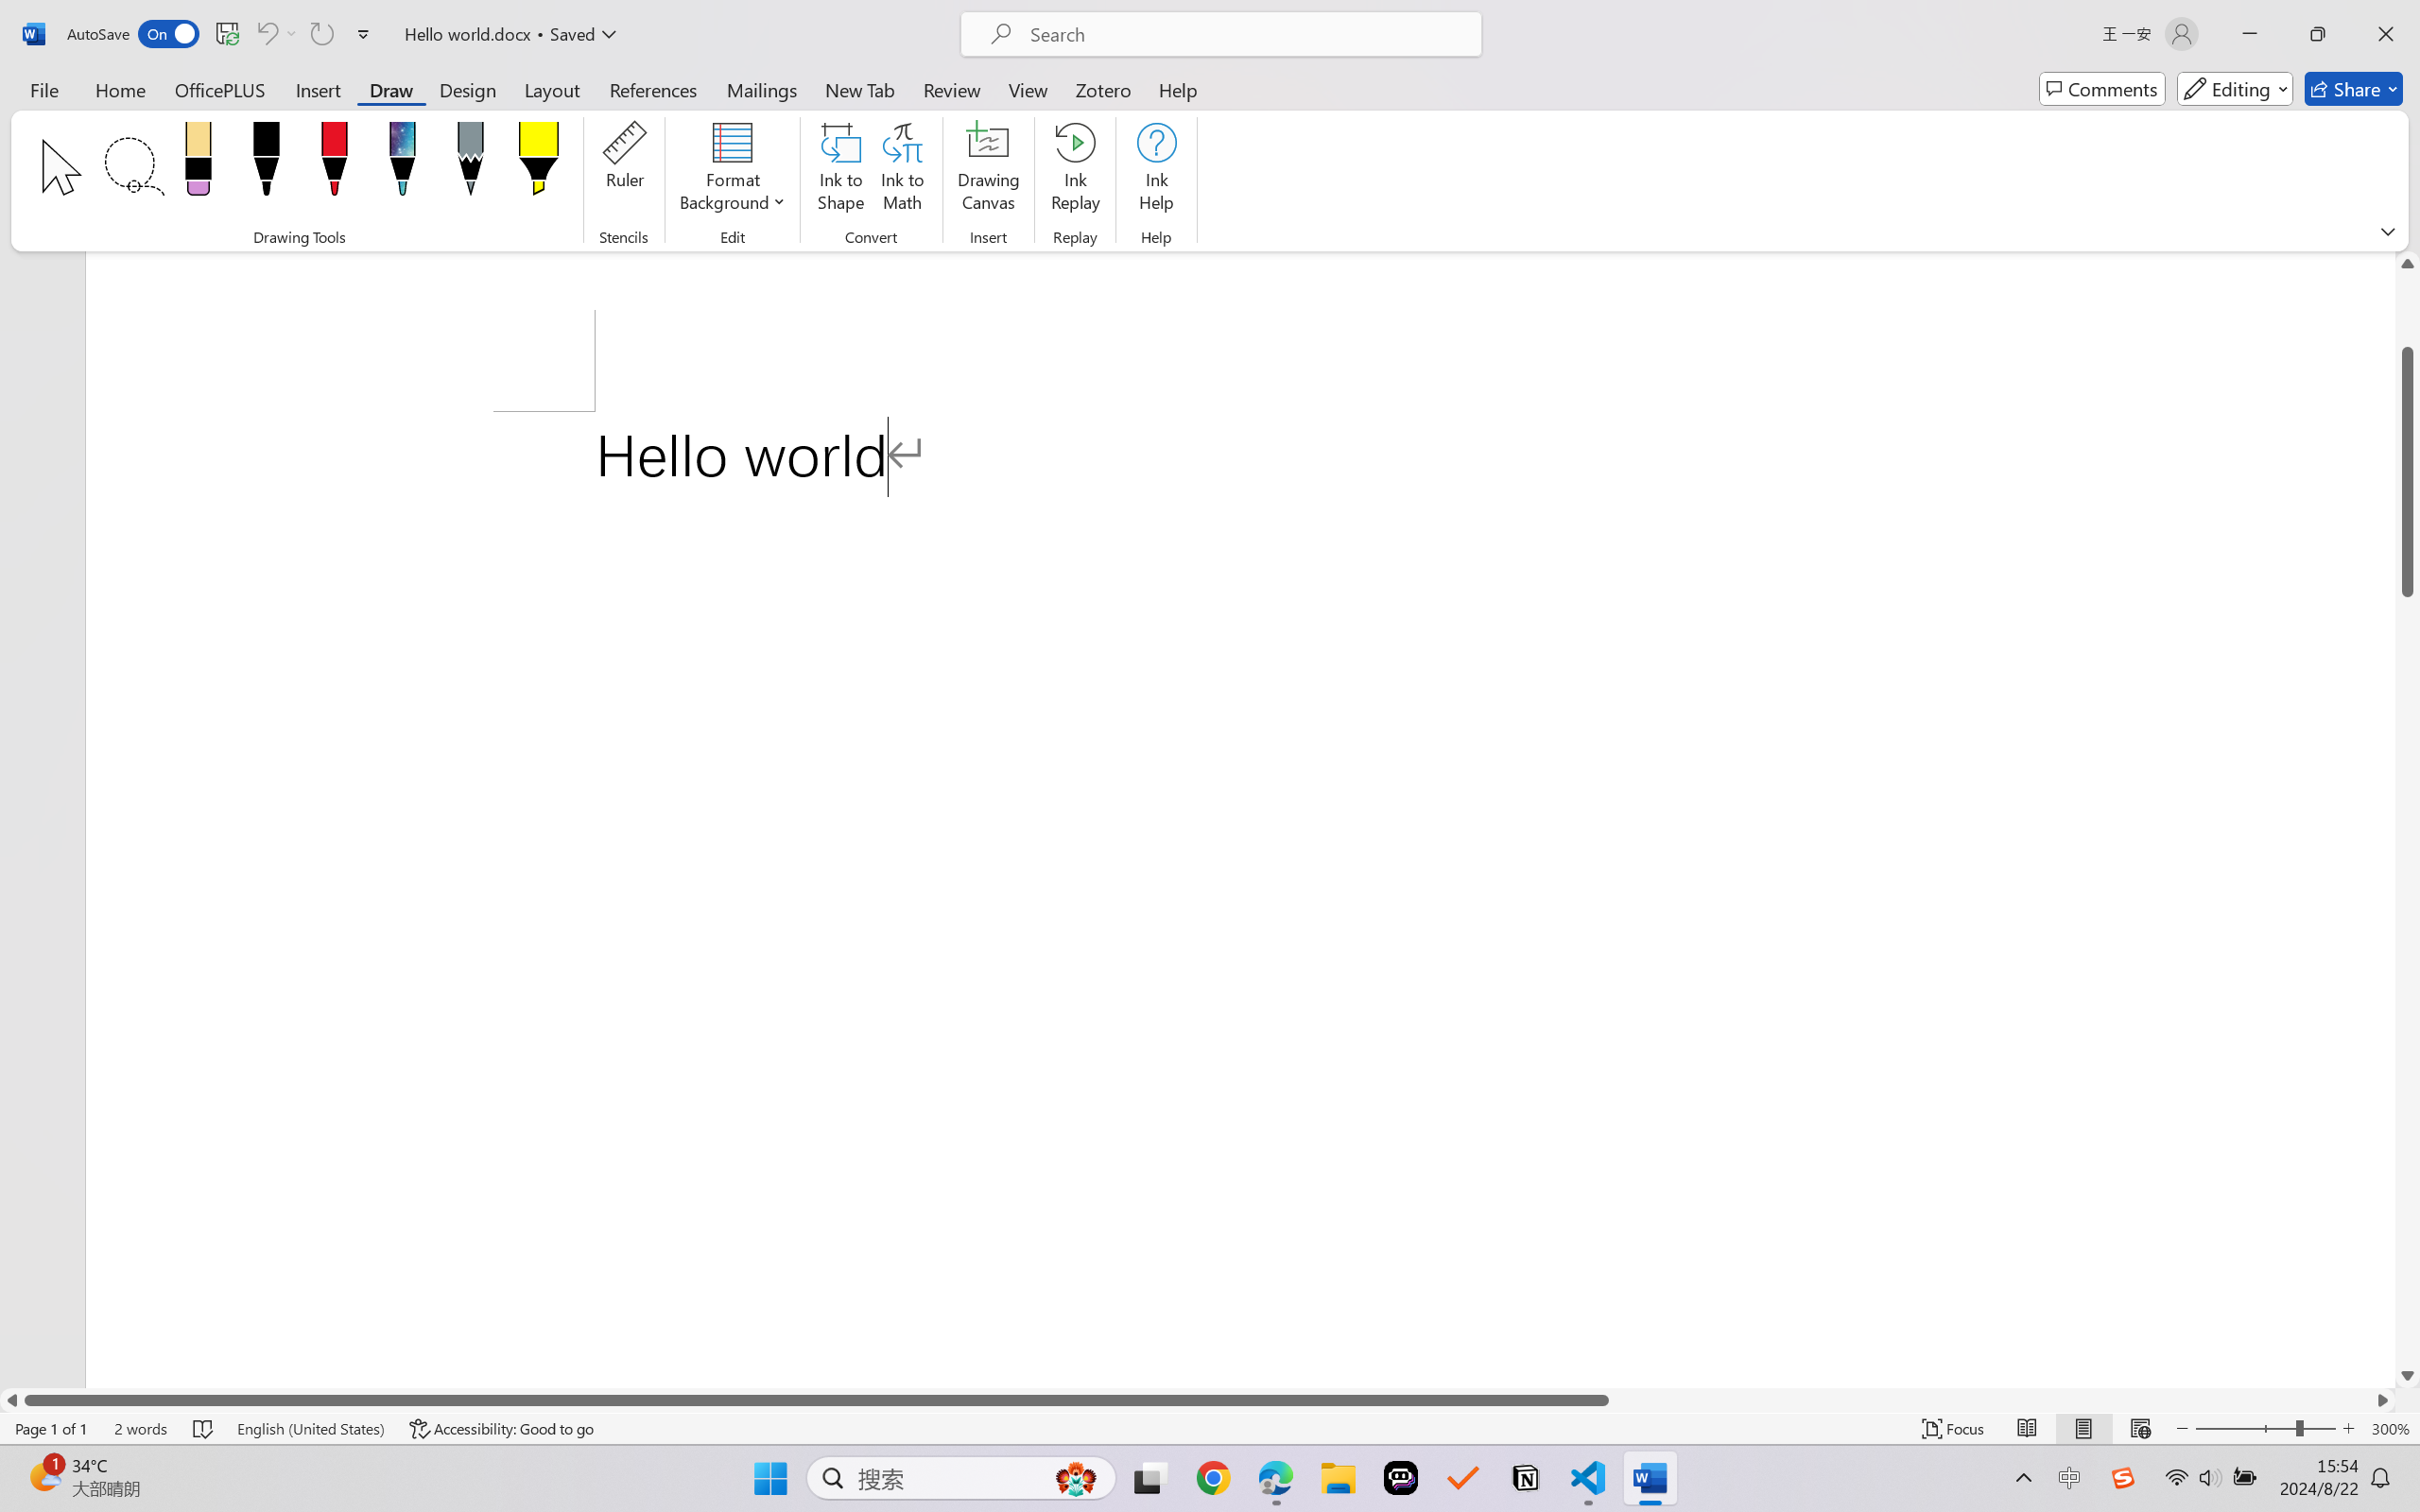 The height and width of the screenshot is (1512, 2420). Describe the element at coordinates (502, 1429) in the screenshot. I see `Accessibility Checker Accessibility: Good to go` at that location.